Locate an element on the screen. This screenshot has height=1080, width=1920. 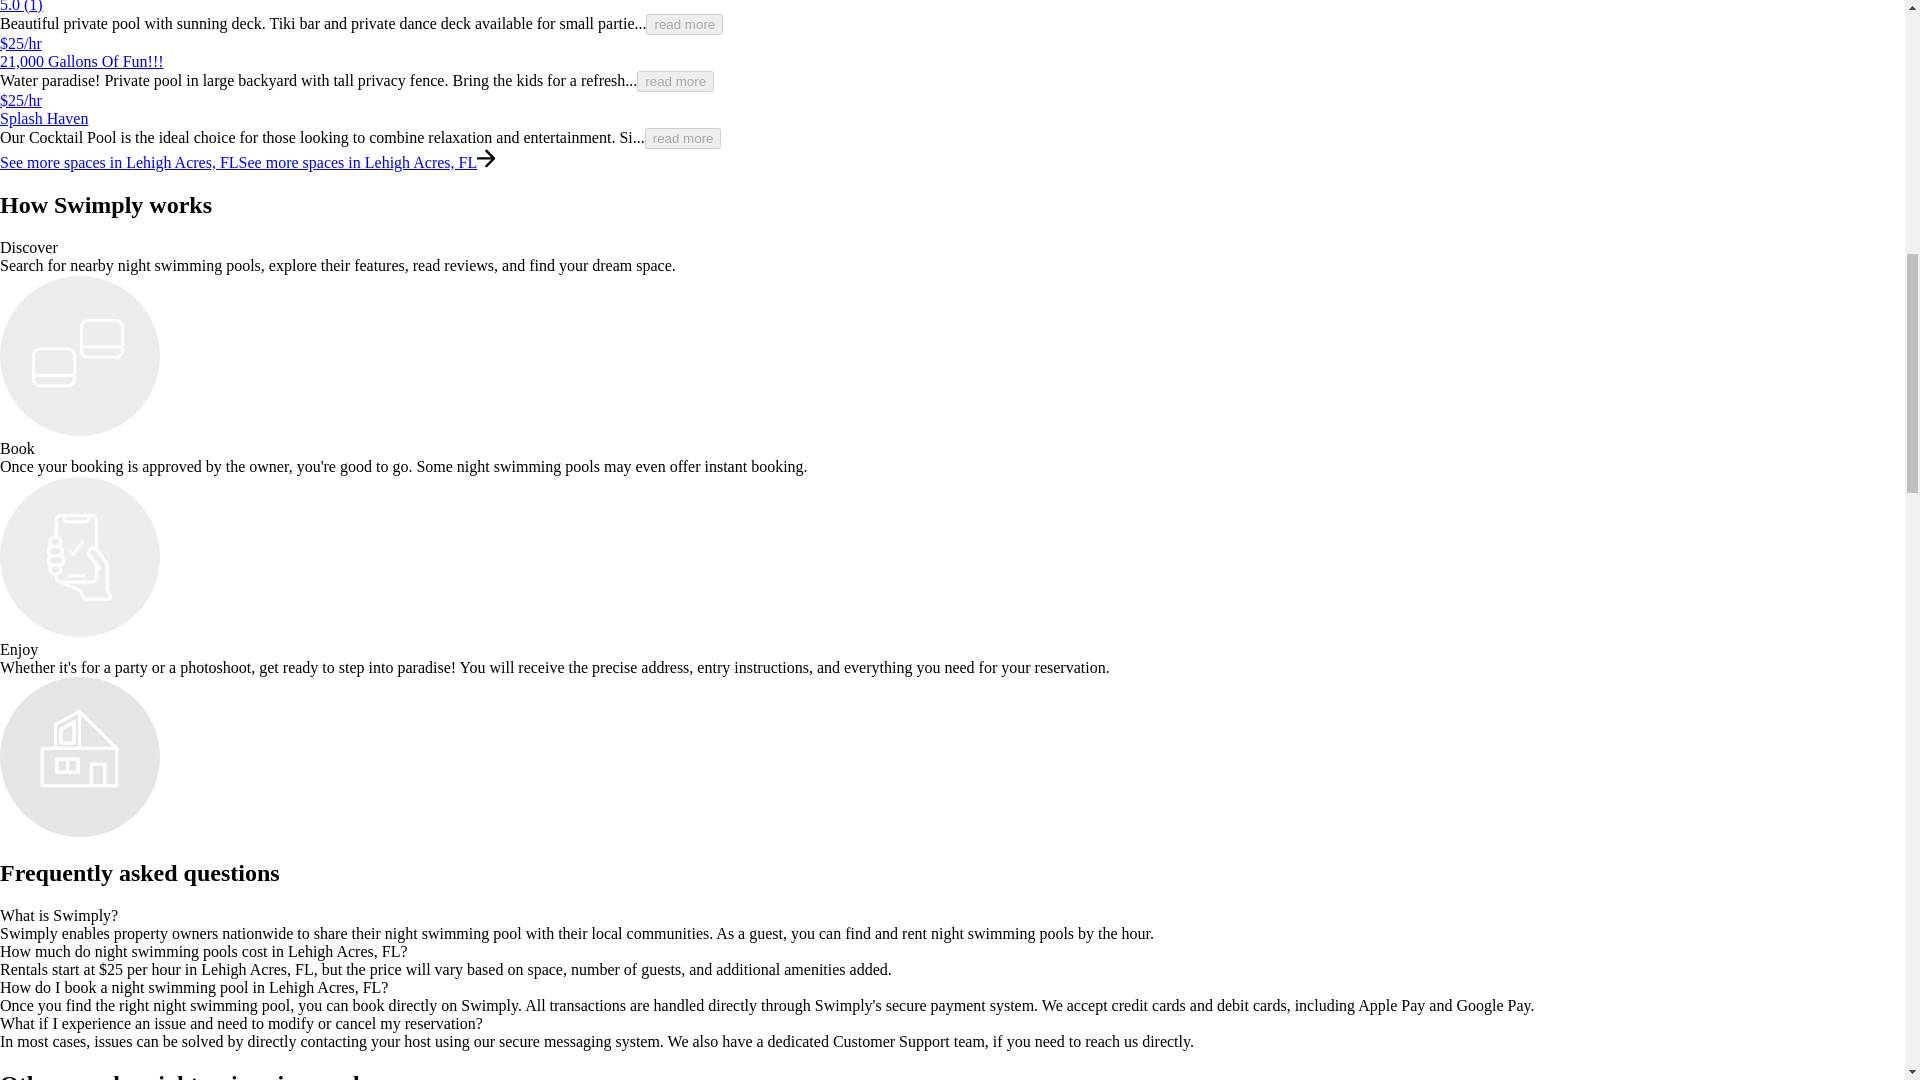
See more spaces in Lehigh Acres, FL is located at coordinates (119, 162).